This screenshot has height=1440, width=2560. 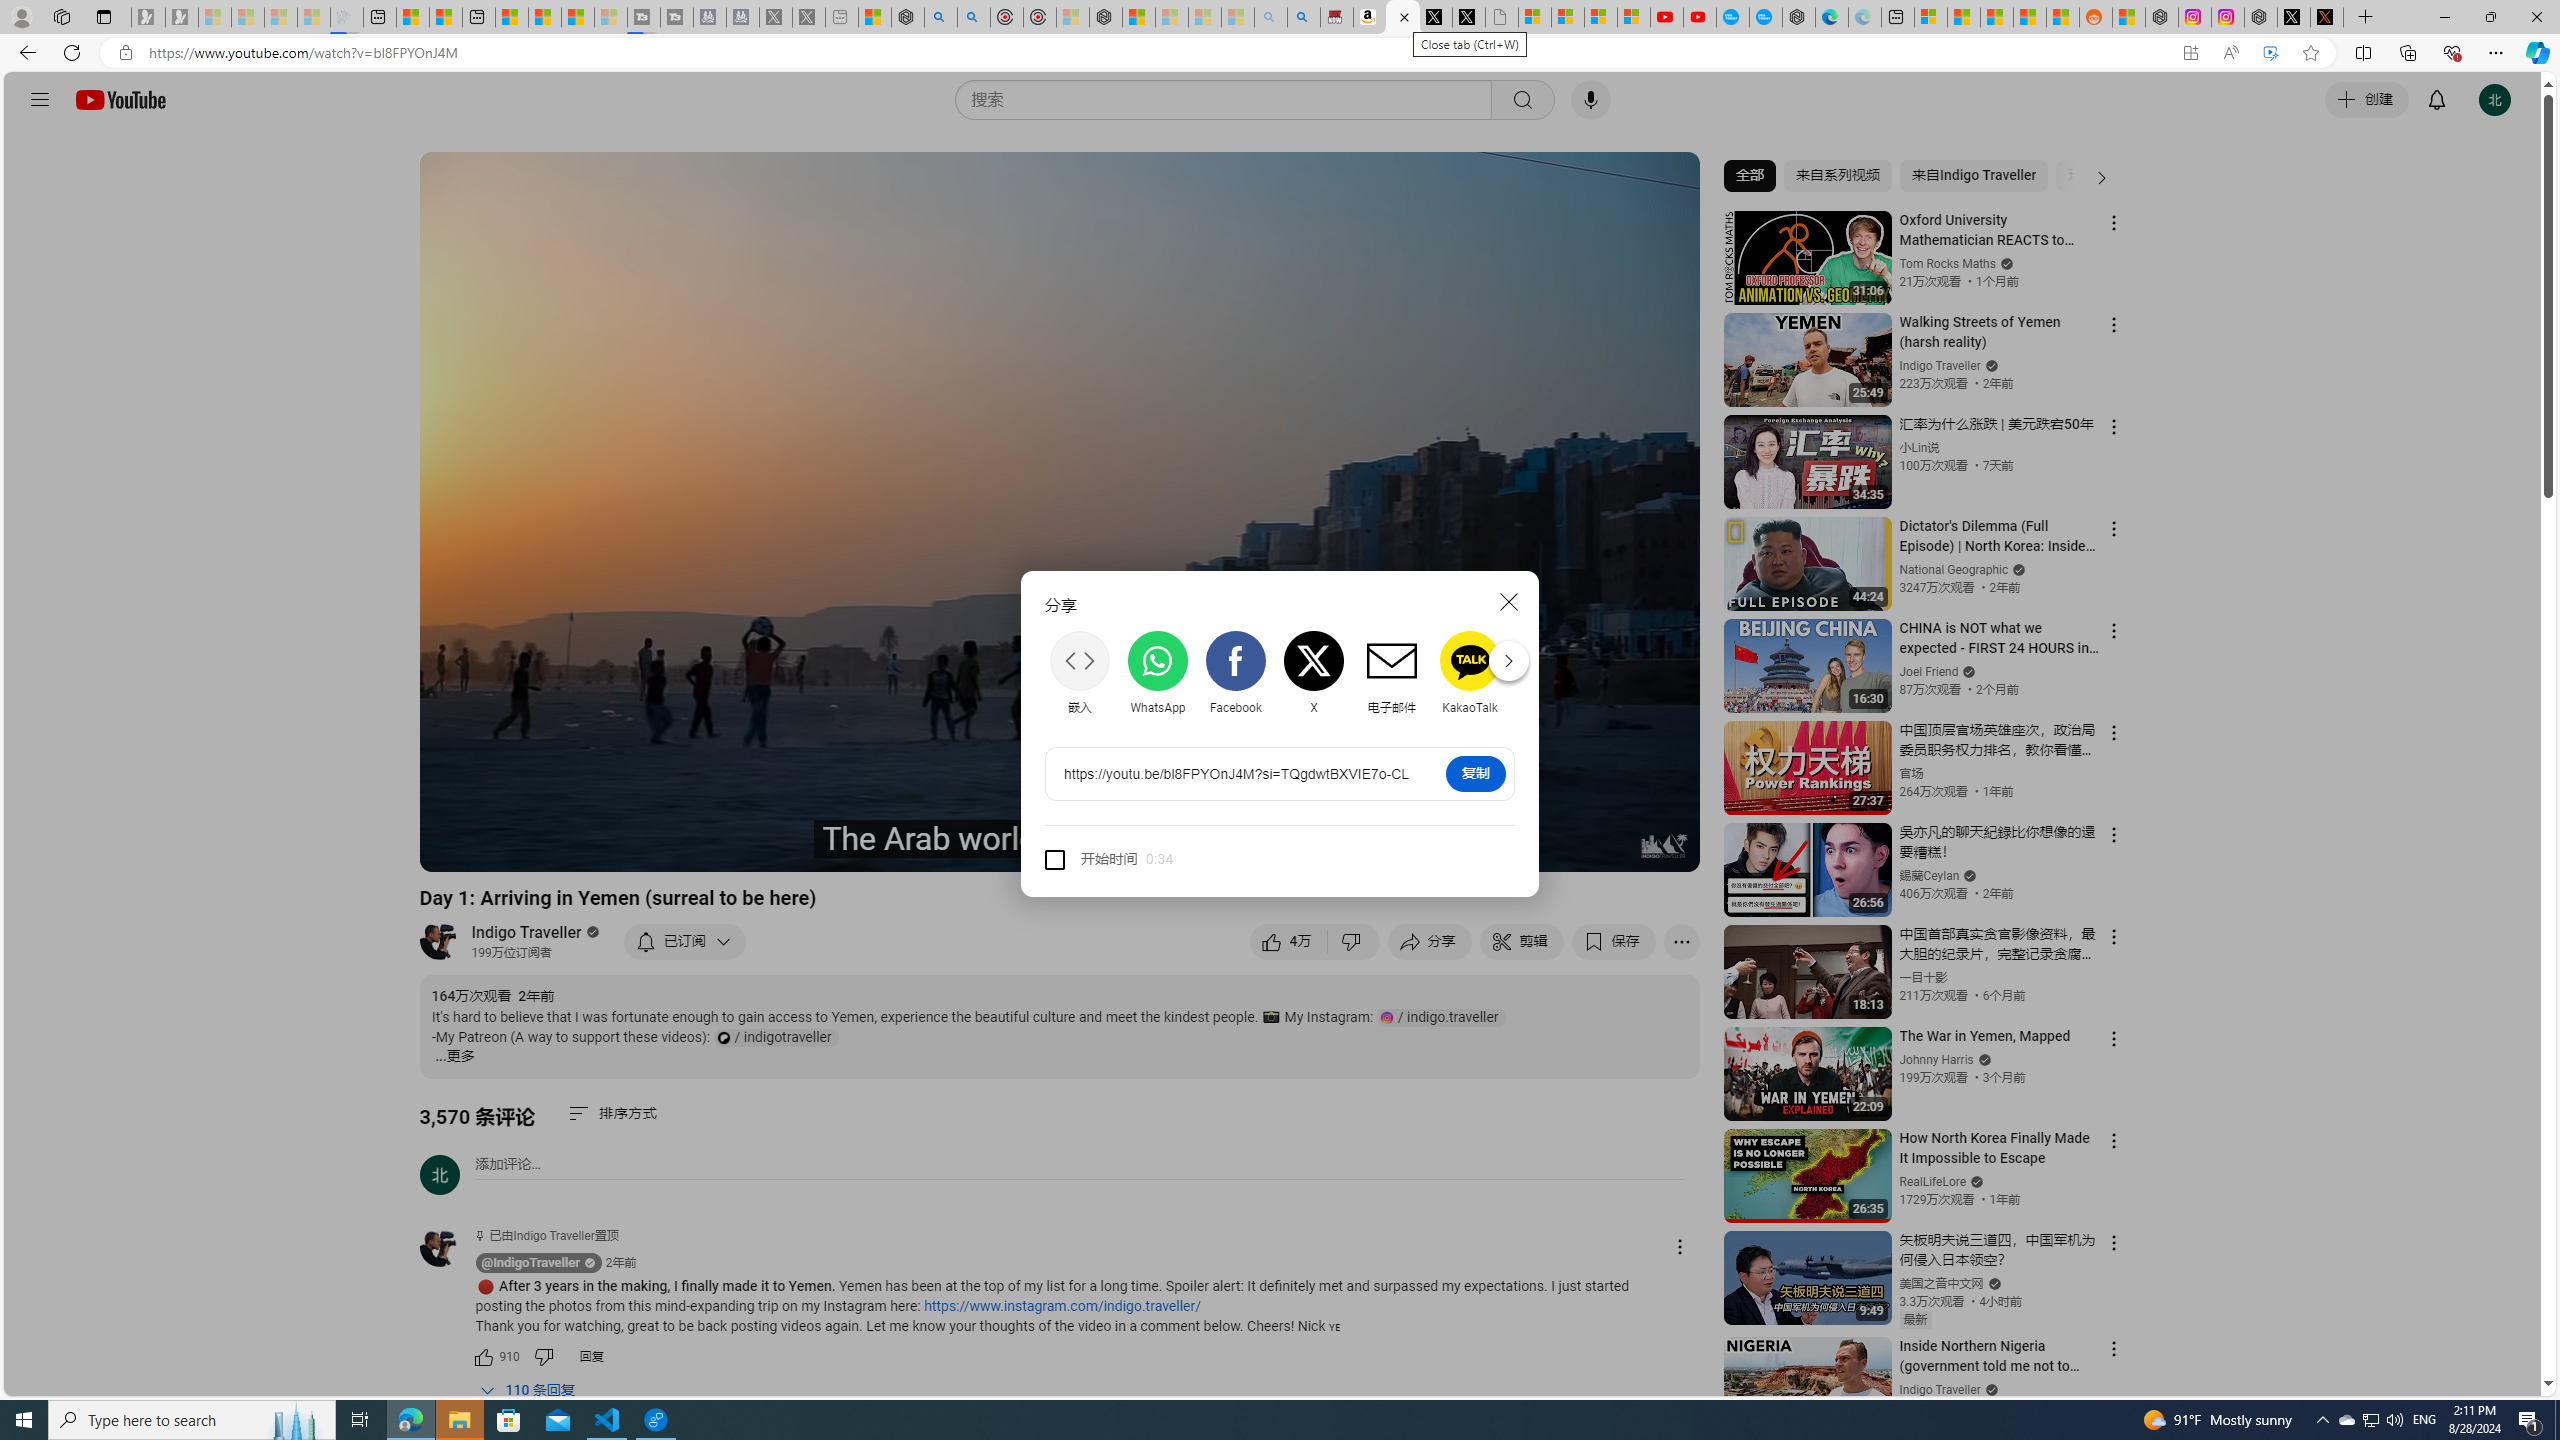 What do you see at coordinates (448, 1248) in the screenshot?
I see `@IndigoTraveller` at bounding box center [448, 1248].